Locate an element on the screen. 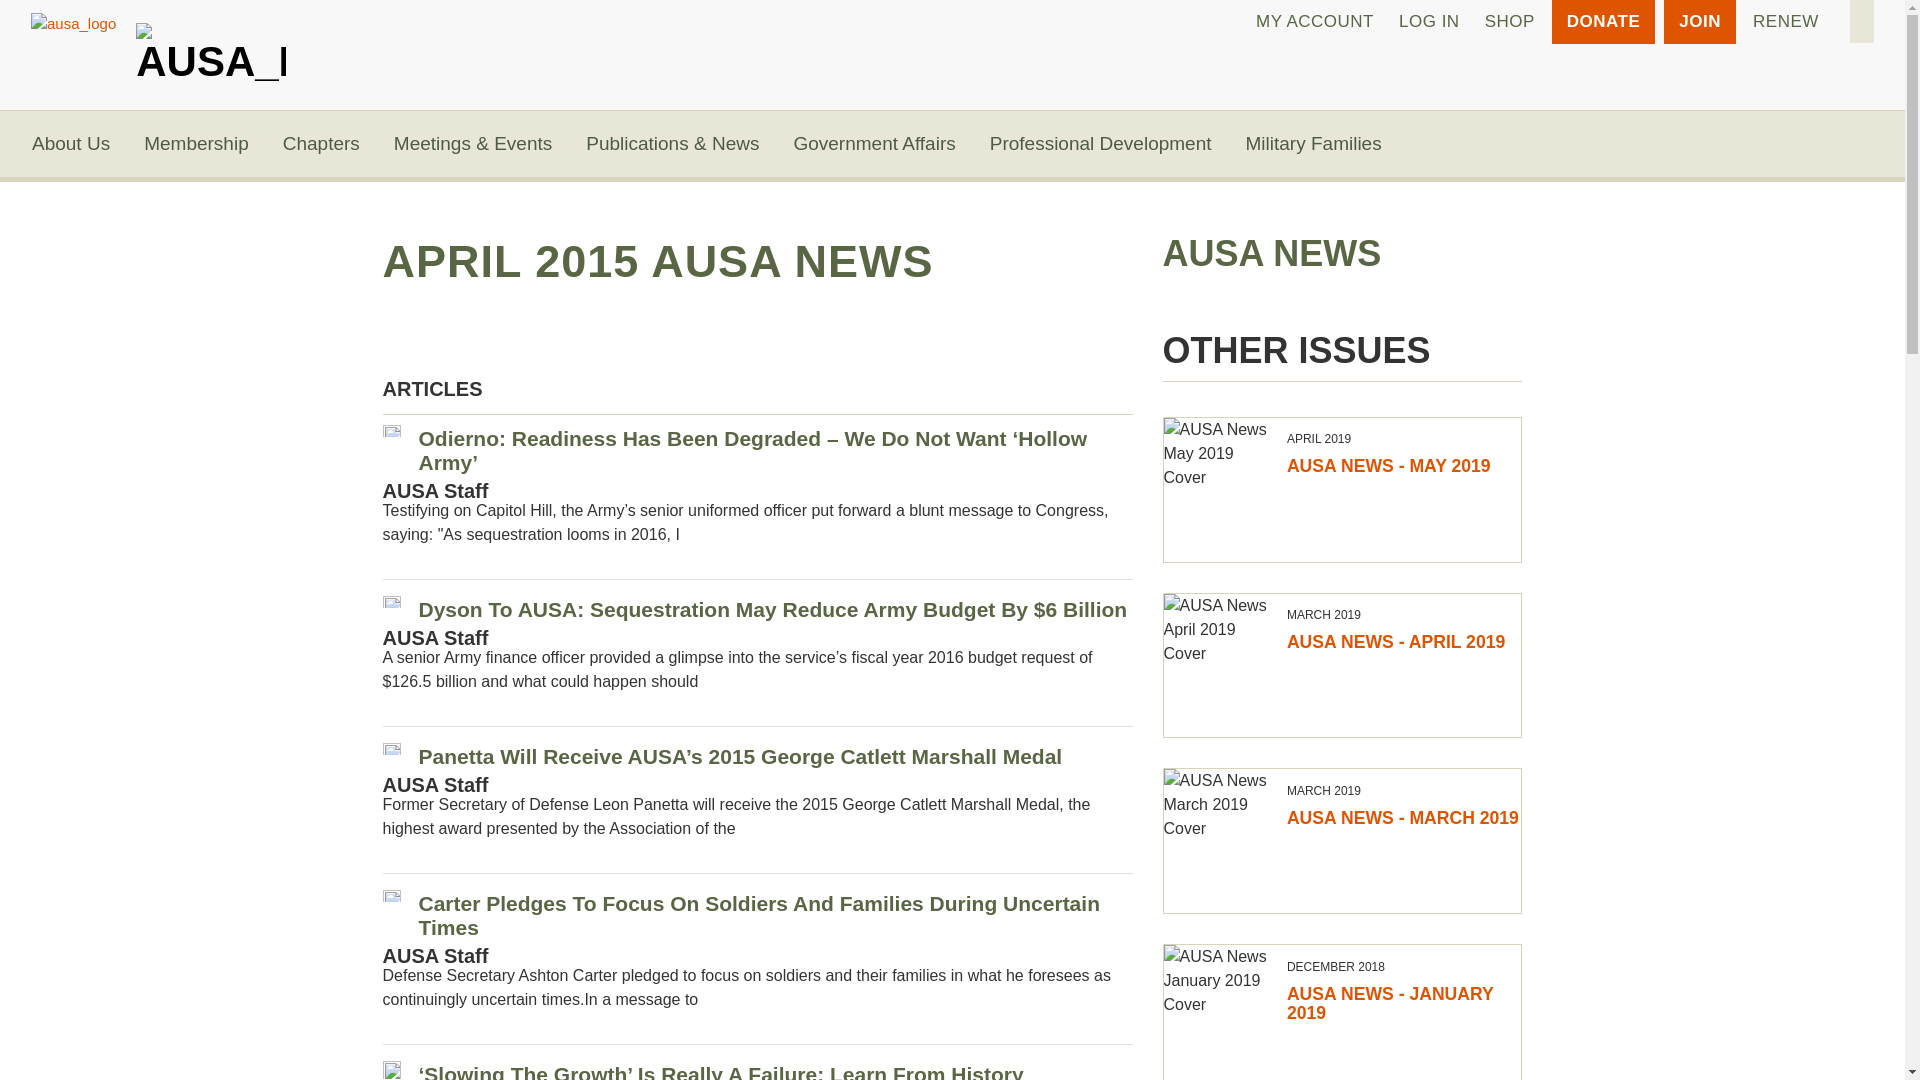 The width and height of the screenshot is (1920, 1080). Skip to main content is located at coordinates (952, 2).